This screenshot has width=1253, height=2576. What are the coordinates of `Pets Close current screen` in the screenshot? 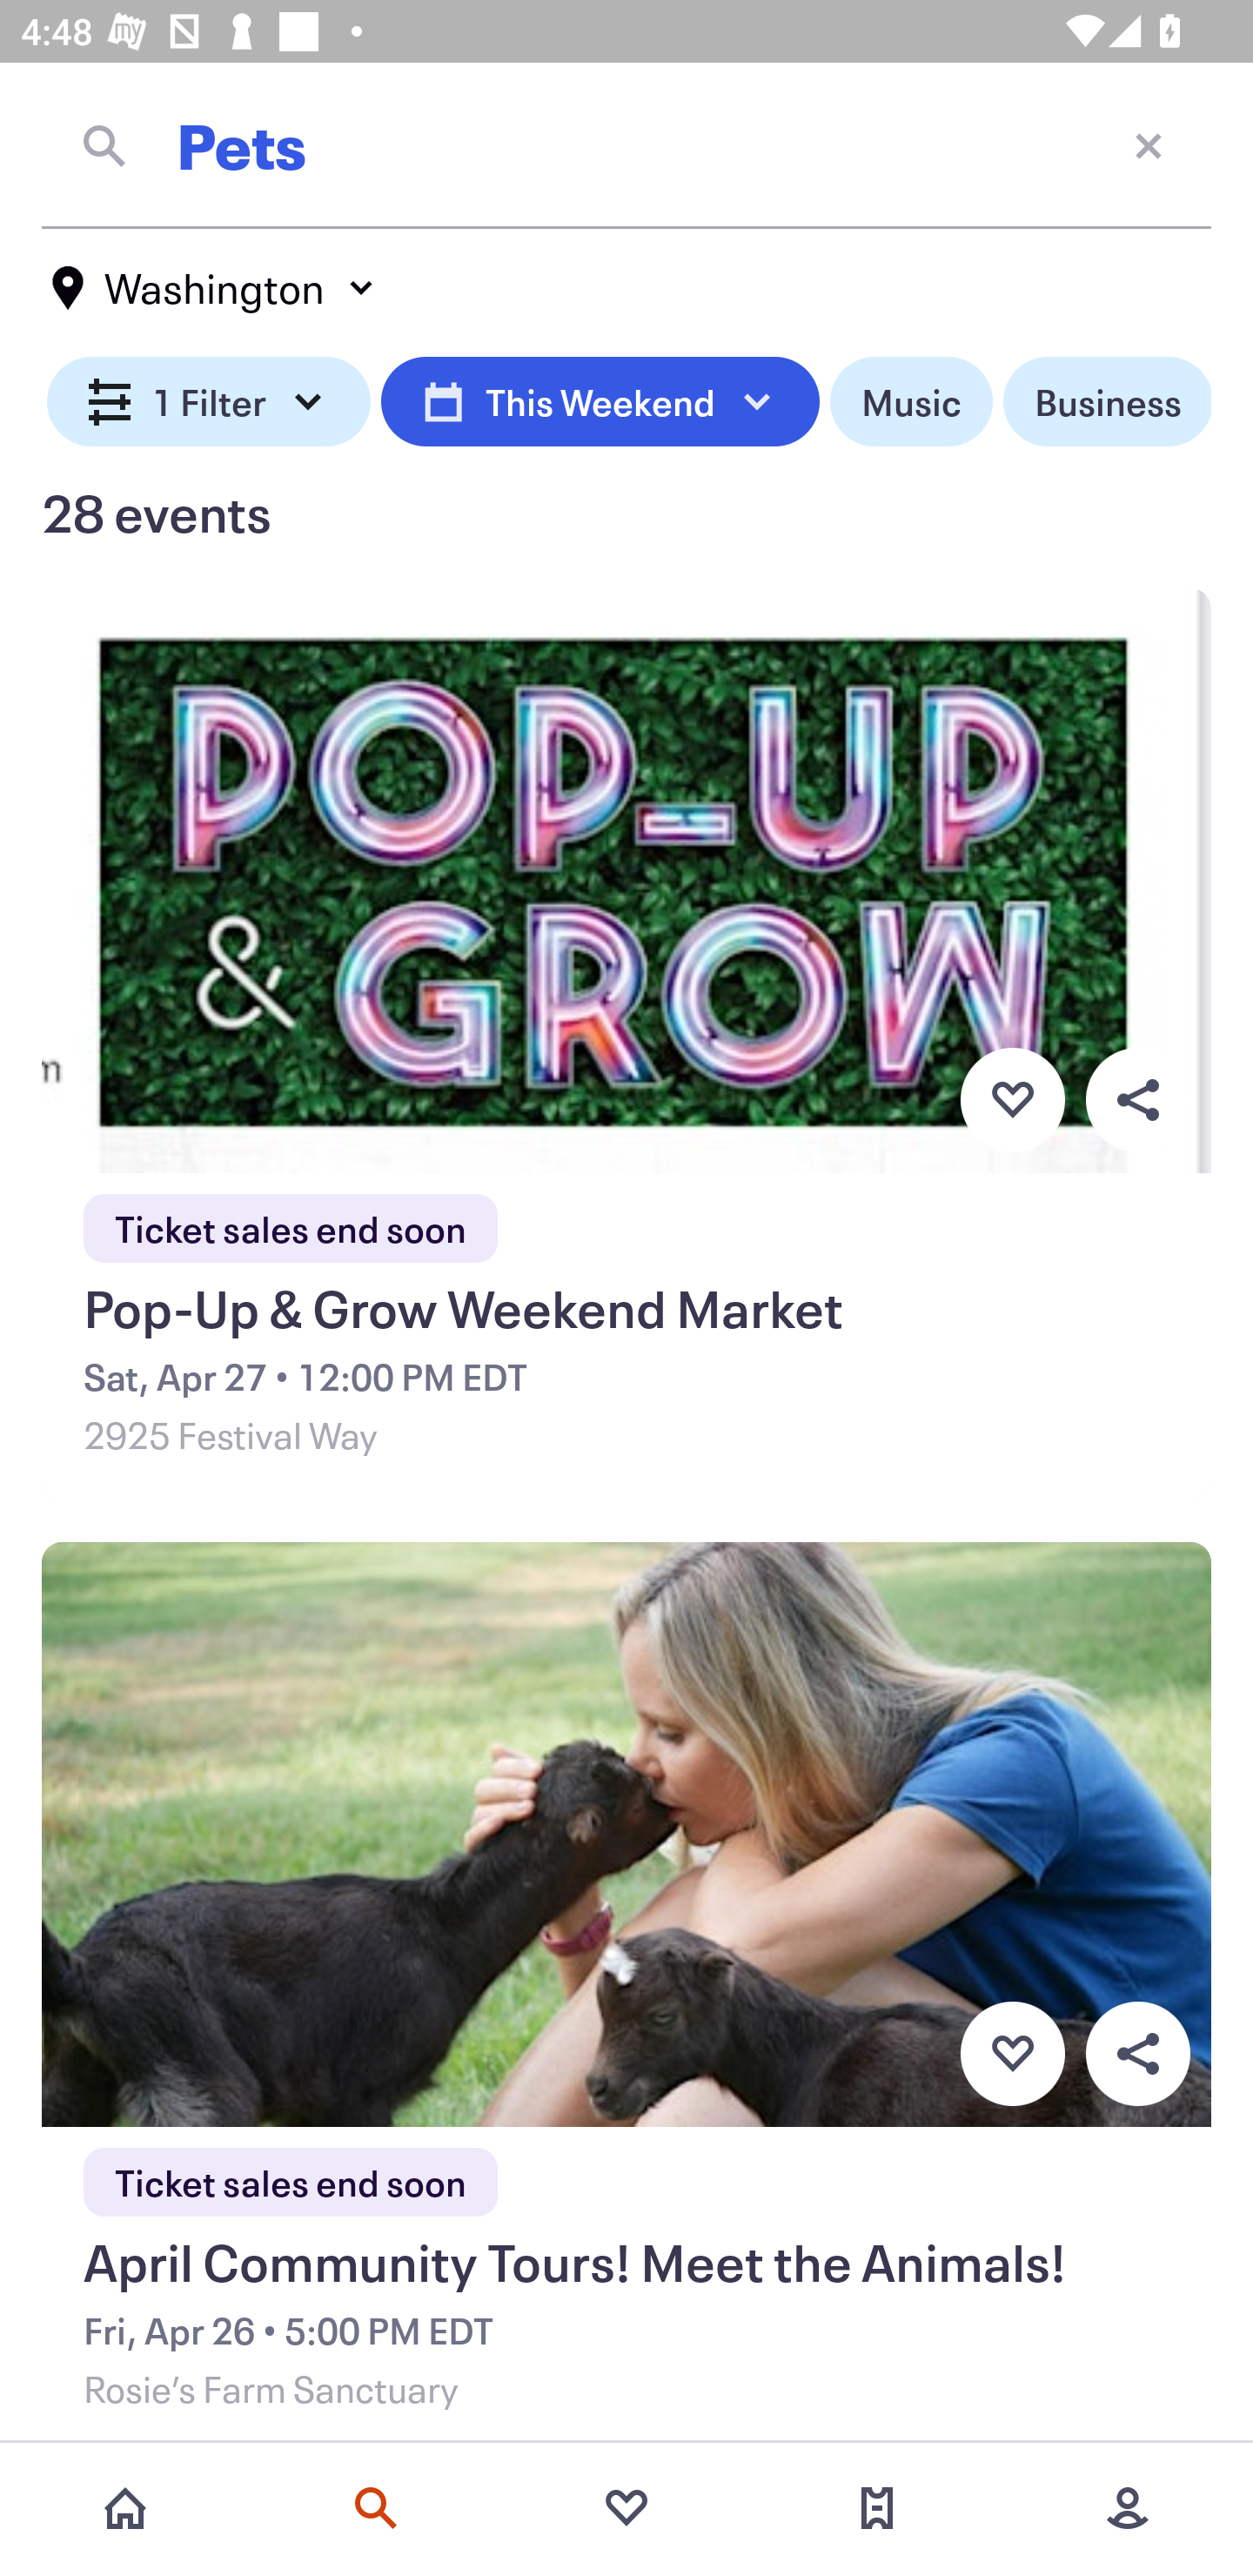 It's located at (626, 145).